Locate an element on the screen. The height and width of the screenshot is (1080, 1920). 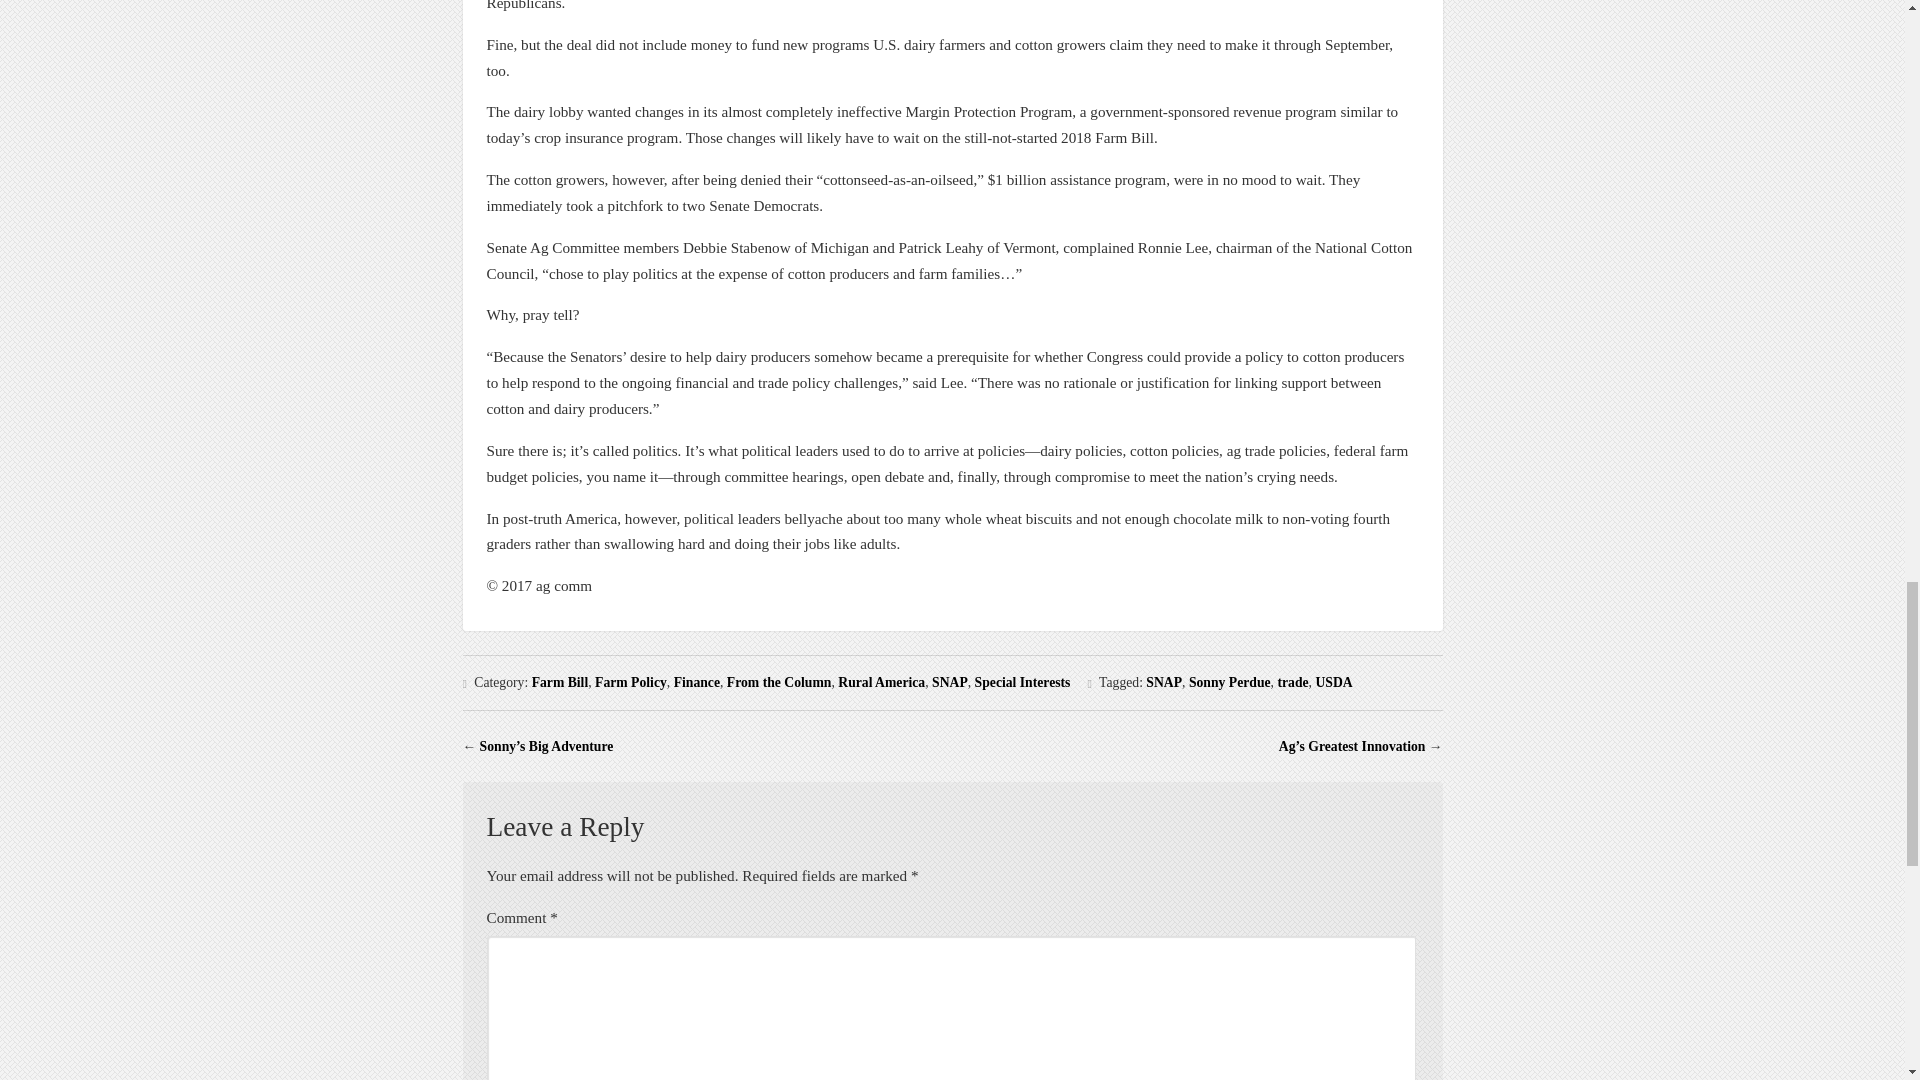
trade is located at coordinates (1292, 682).